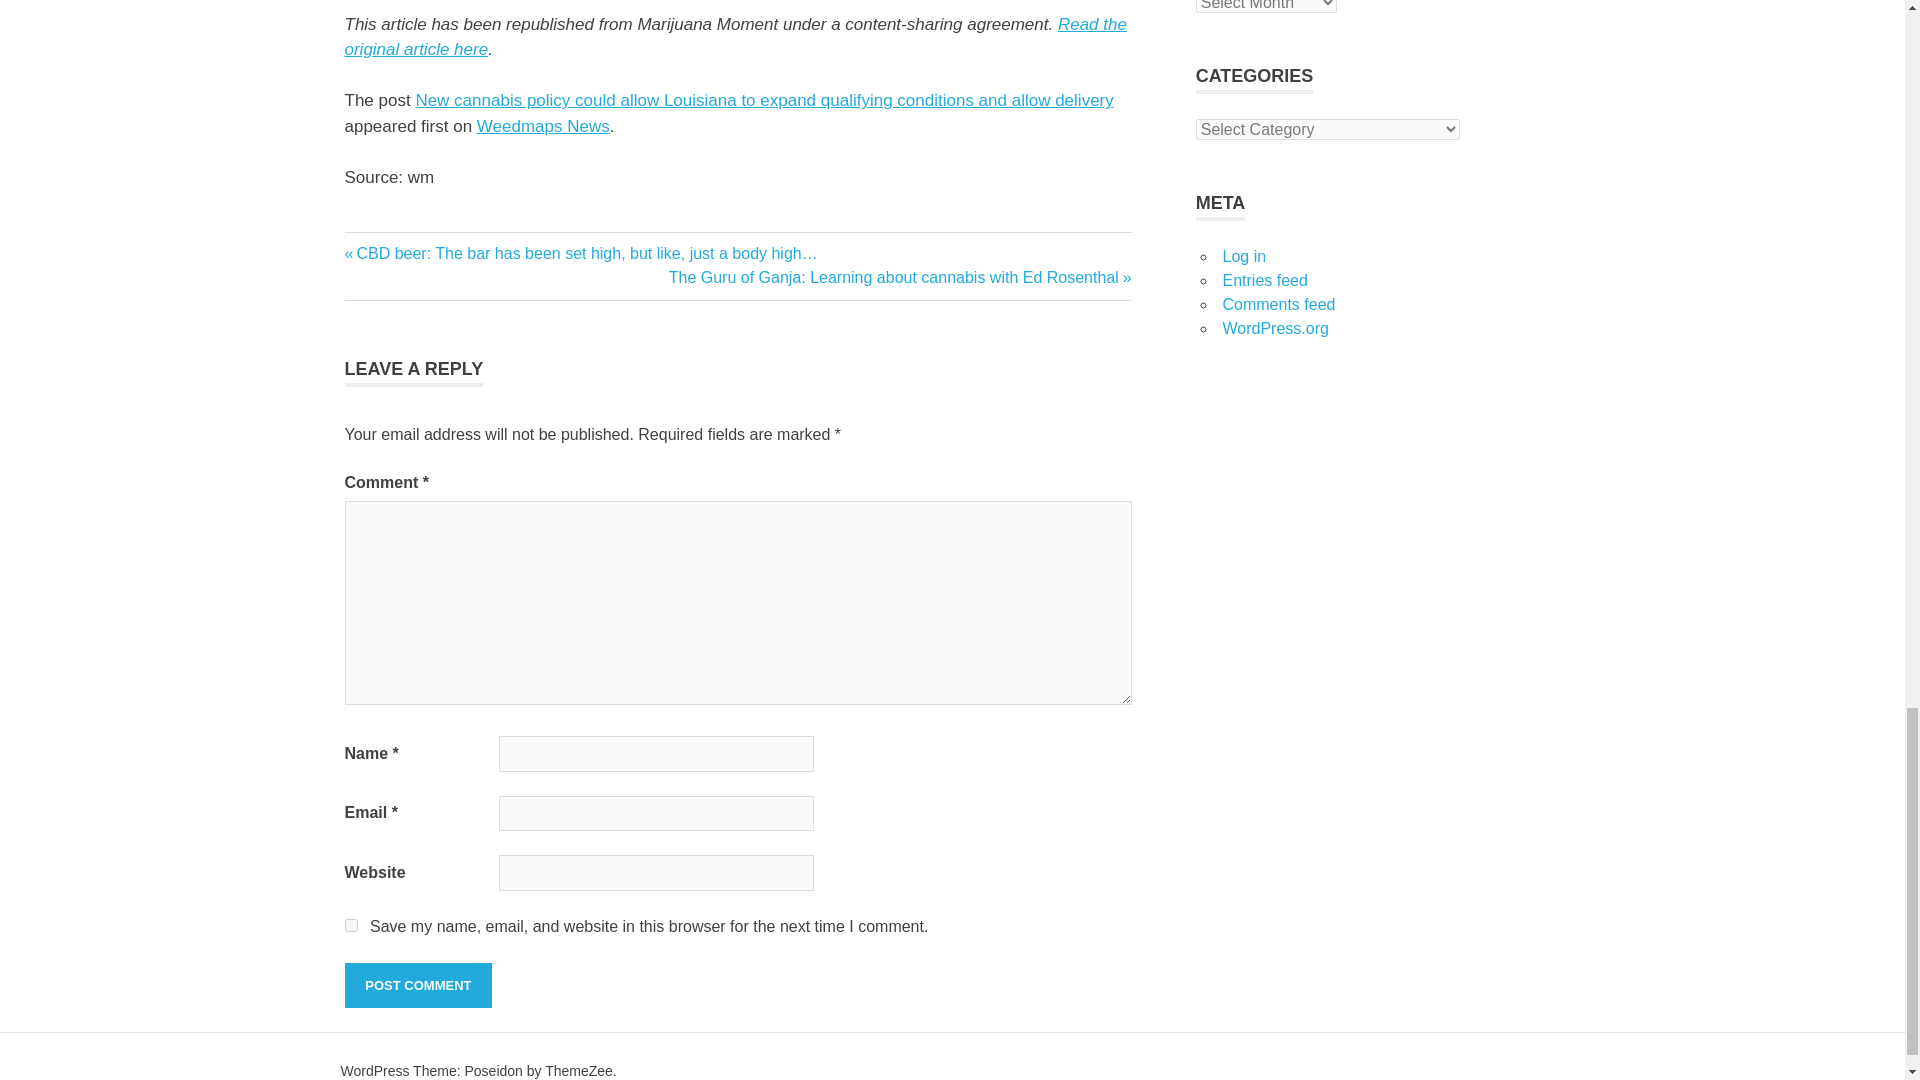 The image size is (1920, 1080). Describe the element at coordinates (543, 126) in the screenshot. I see `Weedmaps News` at that location.